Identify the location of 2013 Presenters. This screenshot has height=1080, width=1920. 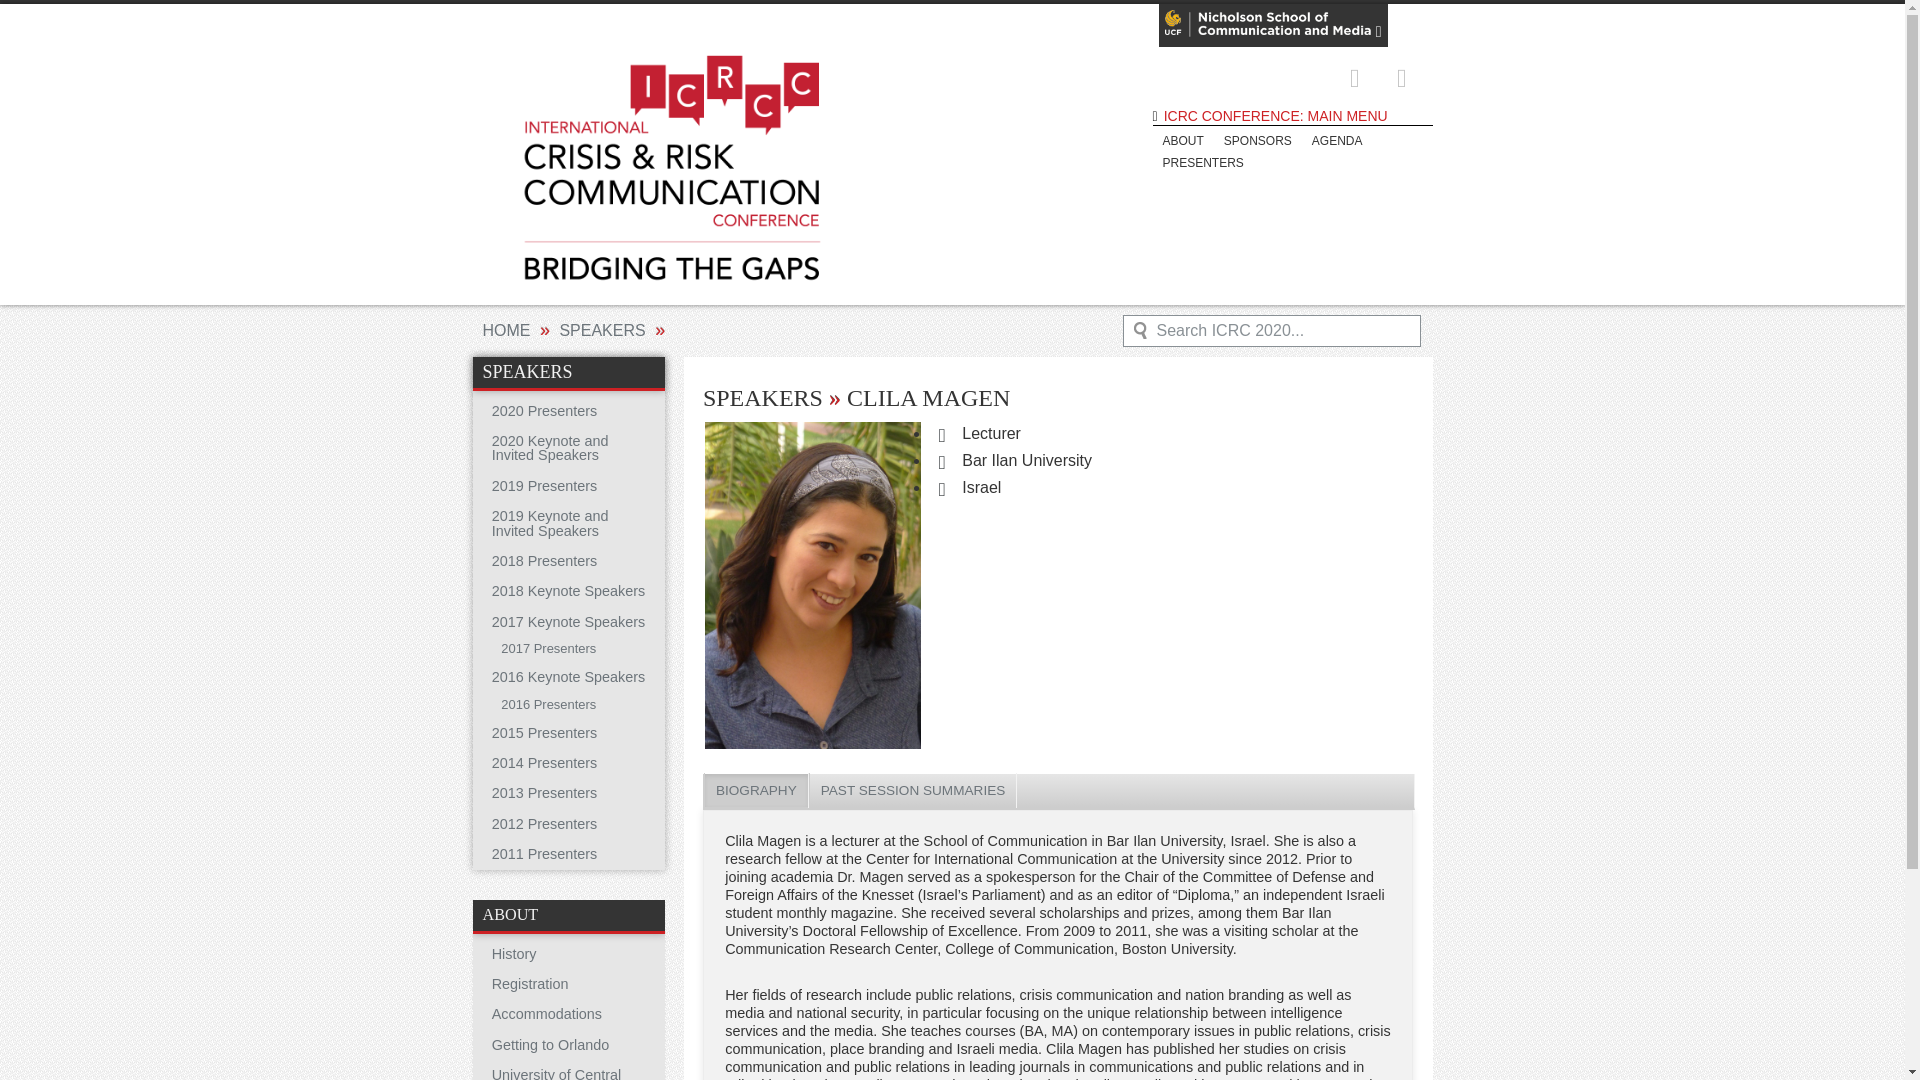
(568, 792).